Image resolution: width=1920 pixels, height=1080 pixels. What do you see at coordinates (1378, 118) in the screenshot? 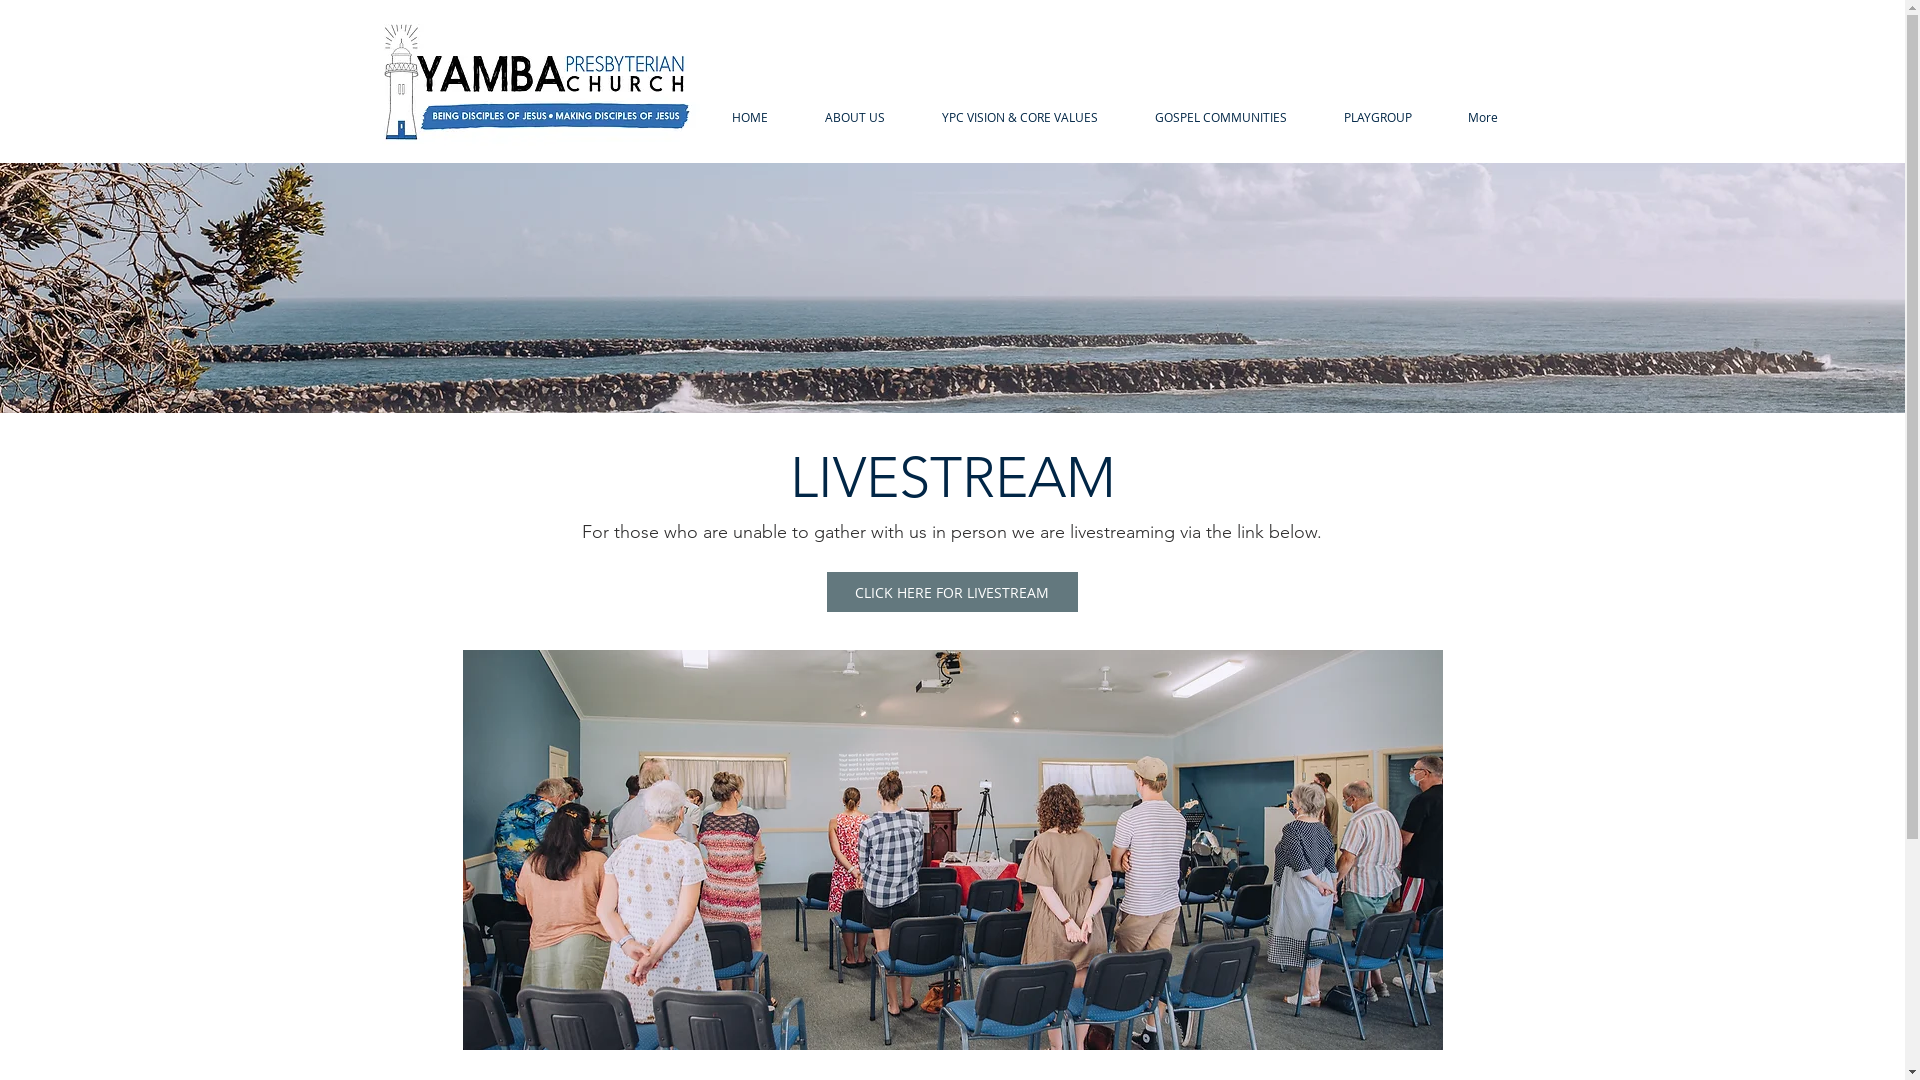
I see `PLAYGROUP` at bounding box center [1378, 118].